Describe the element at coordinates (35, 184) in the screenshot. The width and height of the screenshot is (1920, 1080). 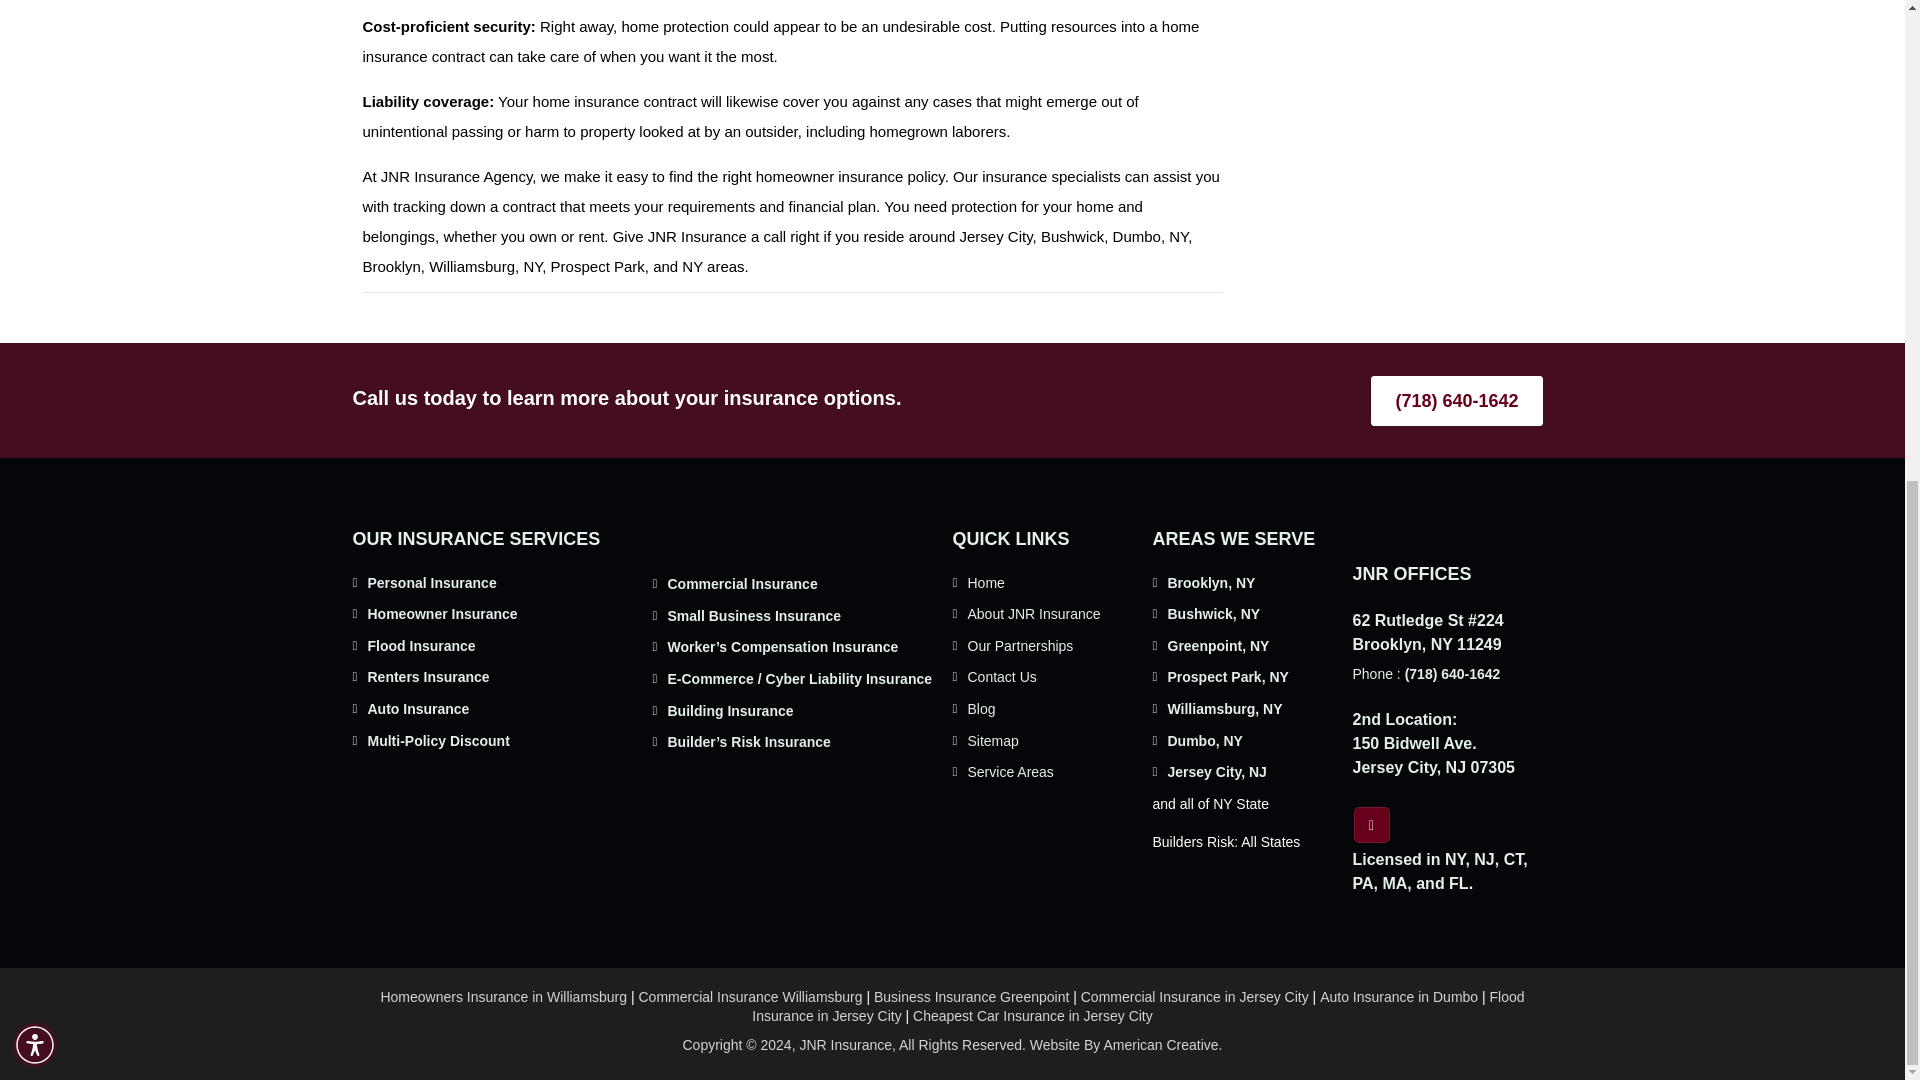
I see `Accessibility Menu` at that location.